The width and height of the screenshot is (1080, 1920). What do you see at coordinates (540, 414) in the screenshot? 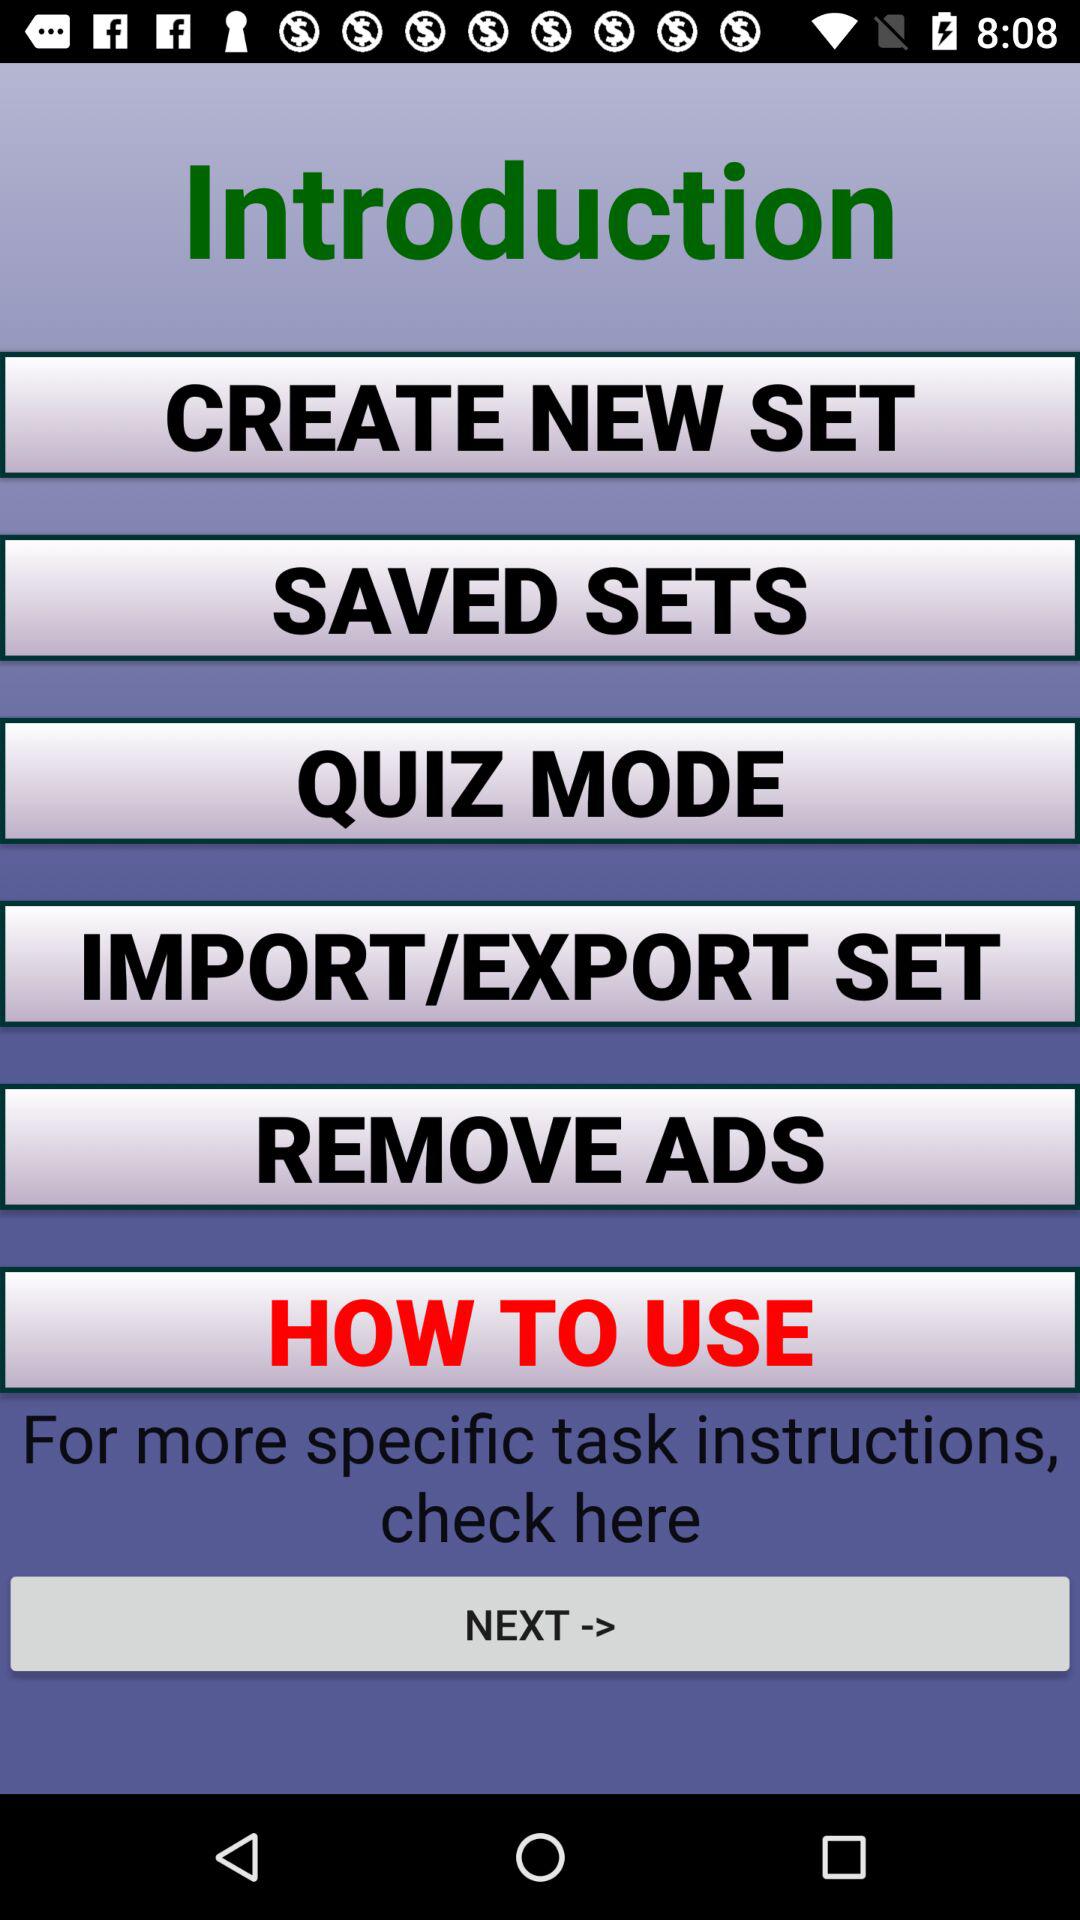
I see `click app below the introduction` at bounding box center [540, 414].